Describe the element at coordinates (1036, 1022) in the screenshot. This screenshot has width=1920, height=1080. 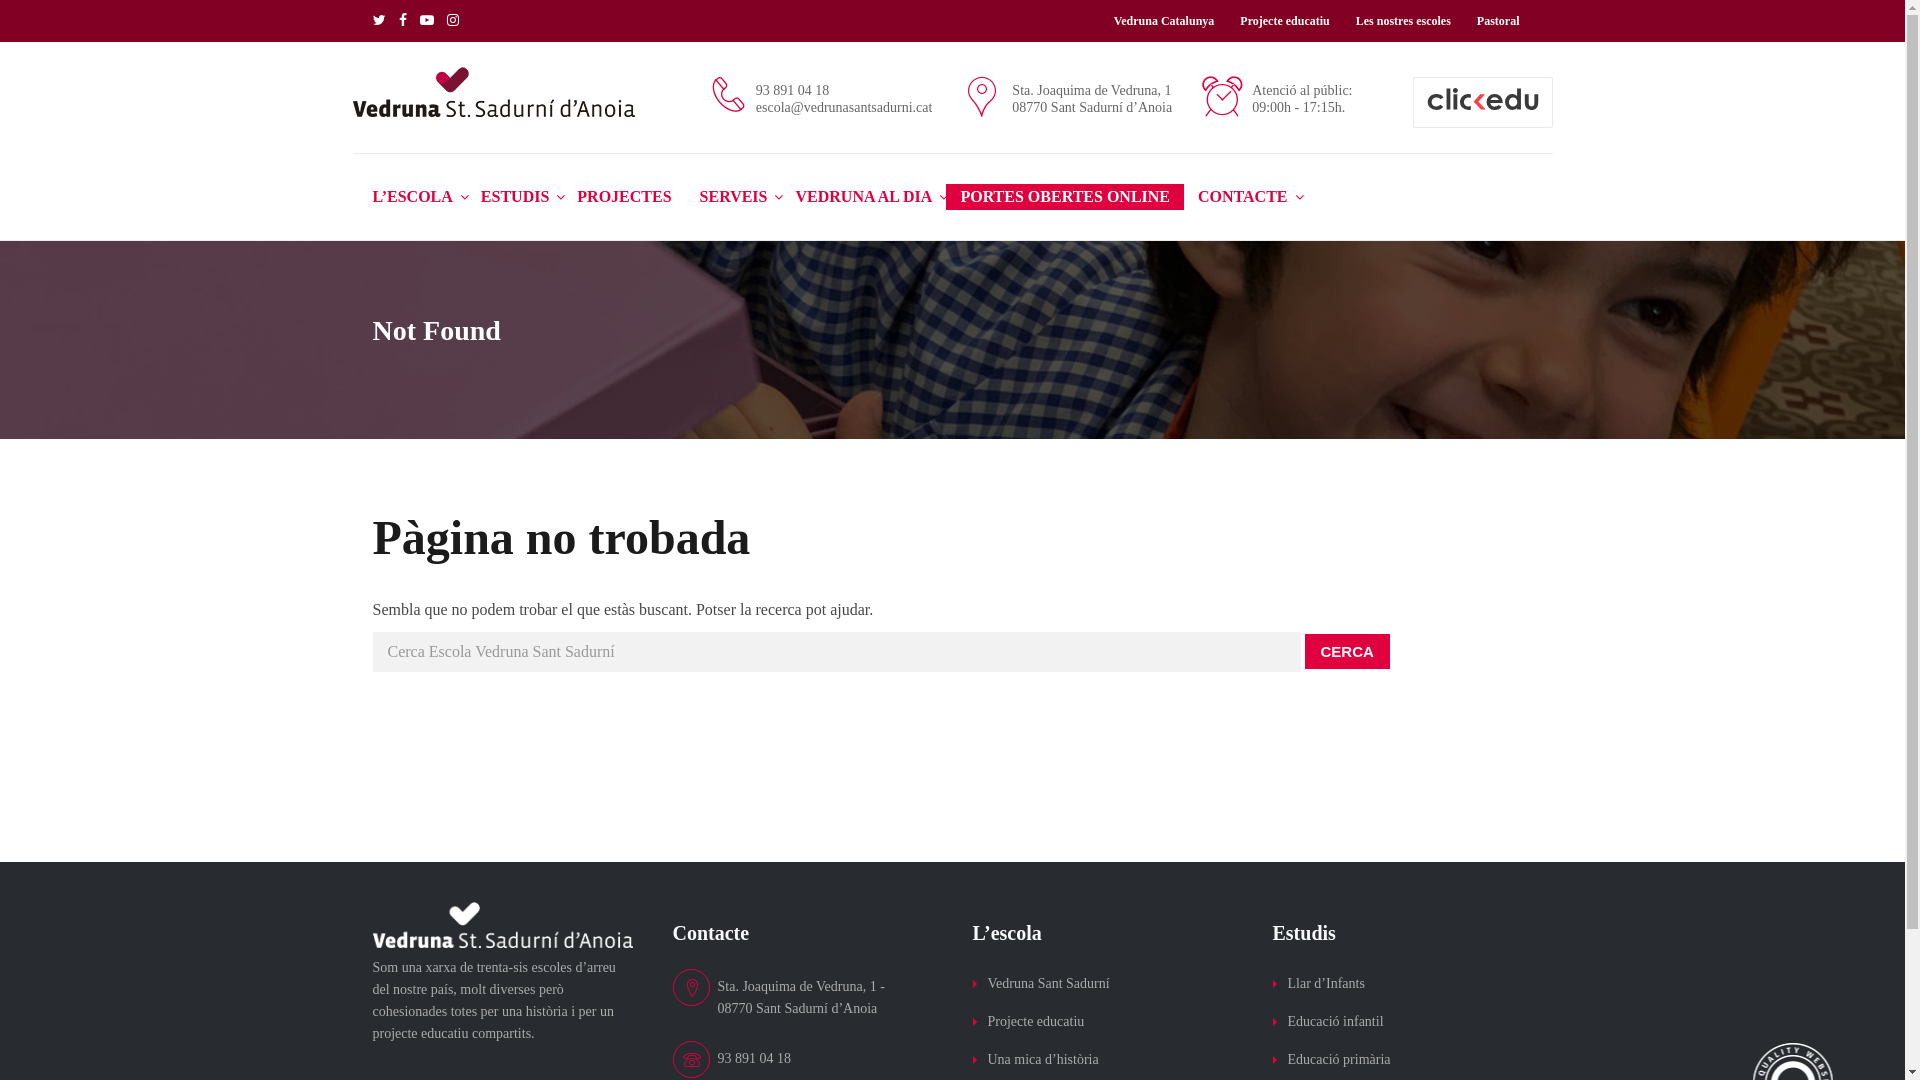
I see `Projecte educatiu` at that location.